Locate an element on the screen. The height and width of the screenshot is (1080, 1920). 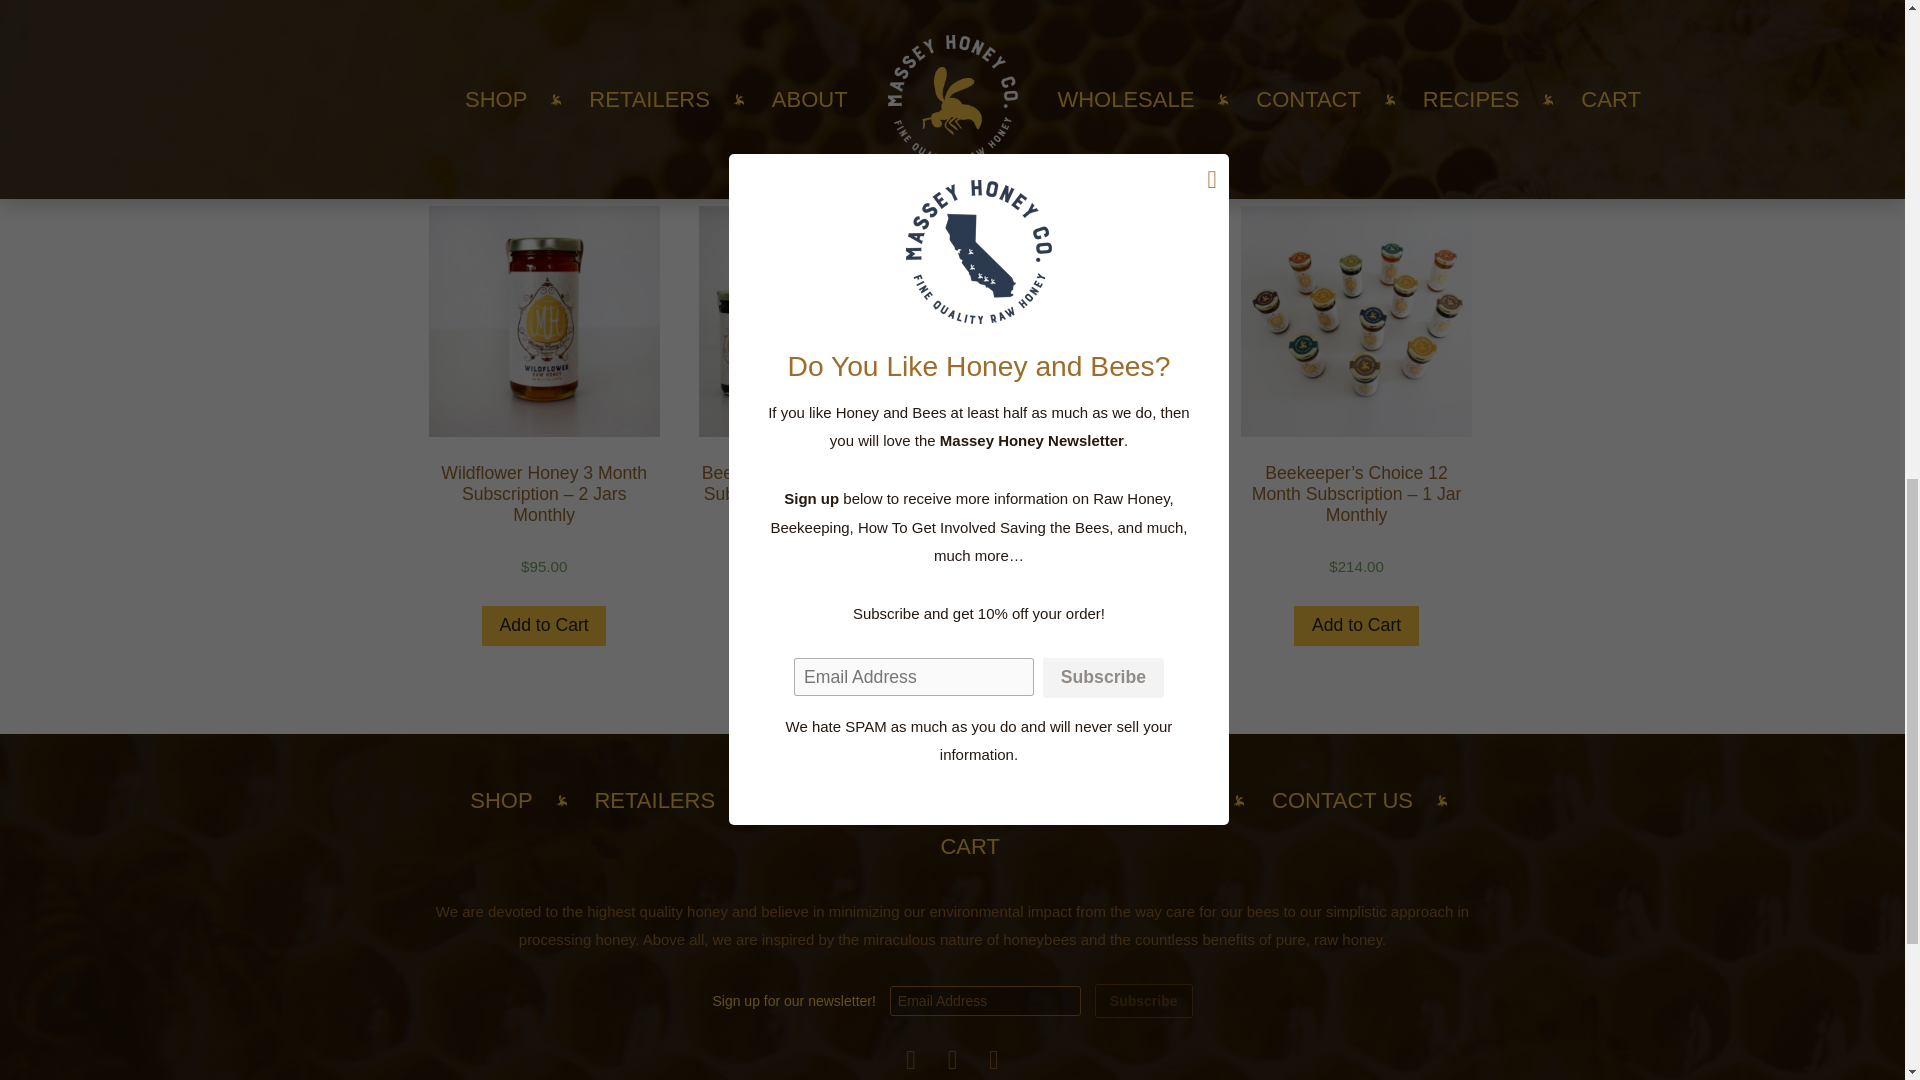
RETAILERS is located at coordinates (654, 800).